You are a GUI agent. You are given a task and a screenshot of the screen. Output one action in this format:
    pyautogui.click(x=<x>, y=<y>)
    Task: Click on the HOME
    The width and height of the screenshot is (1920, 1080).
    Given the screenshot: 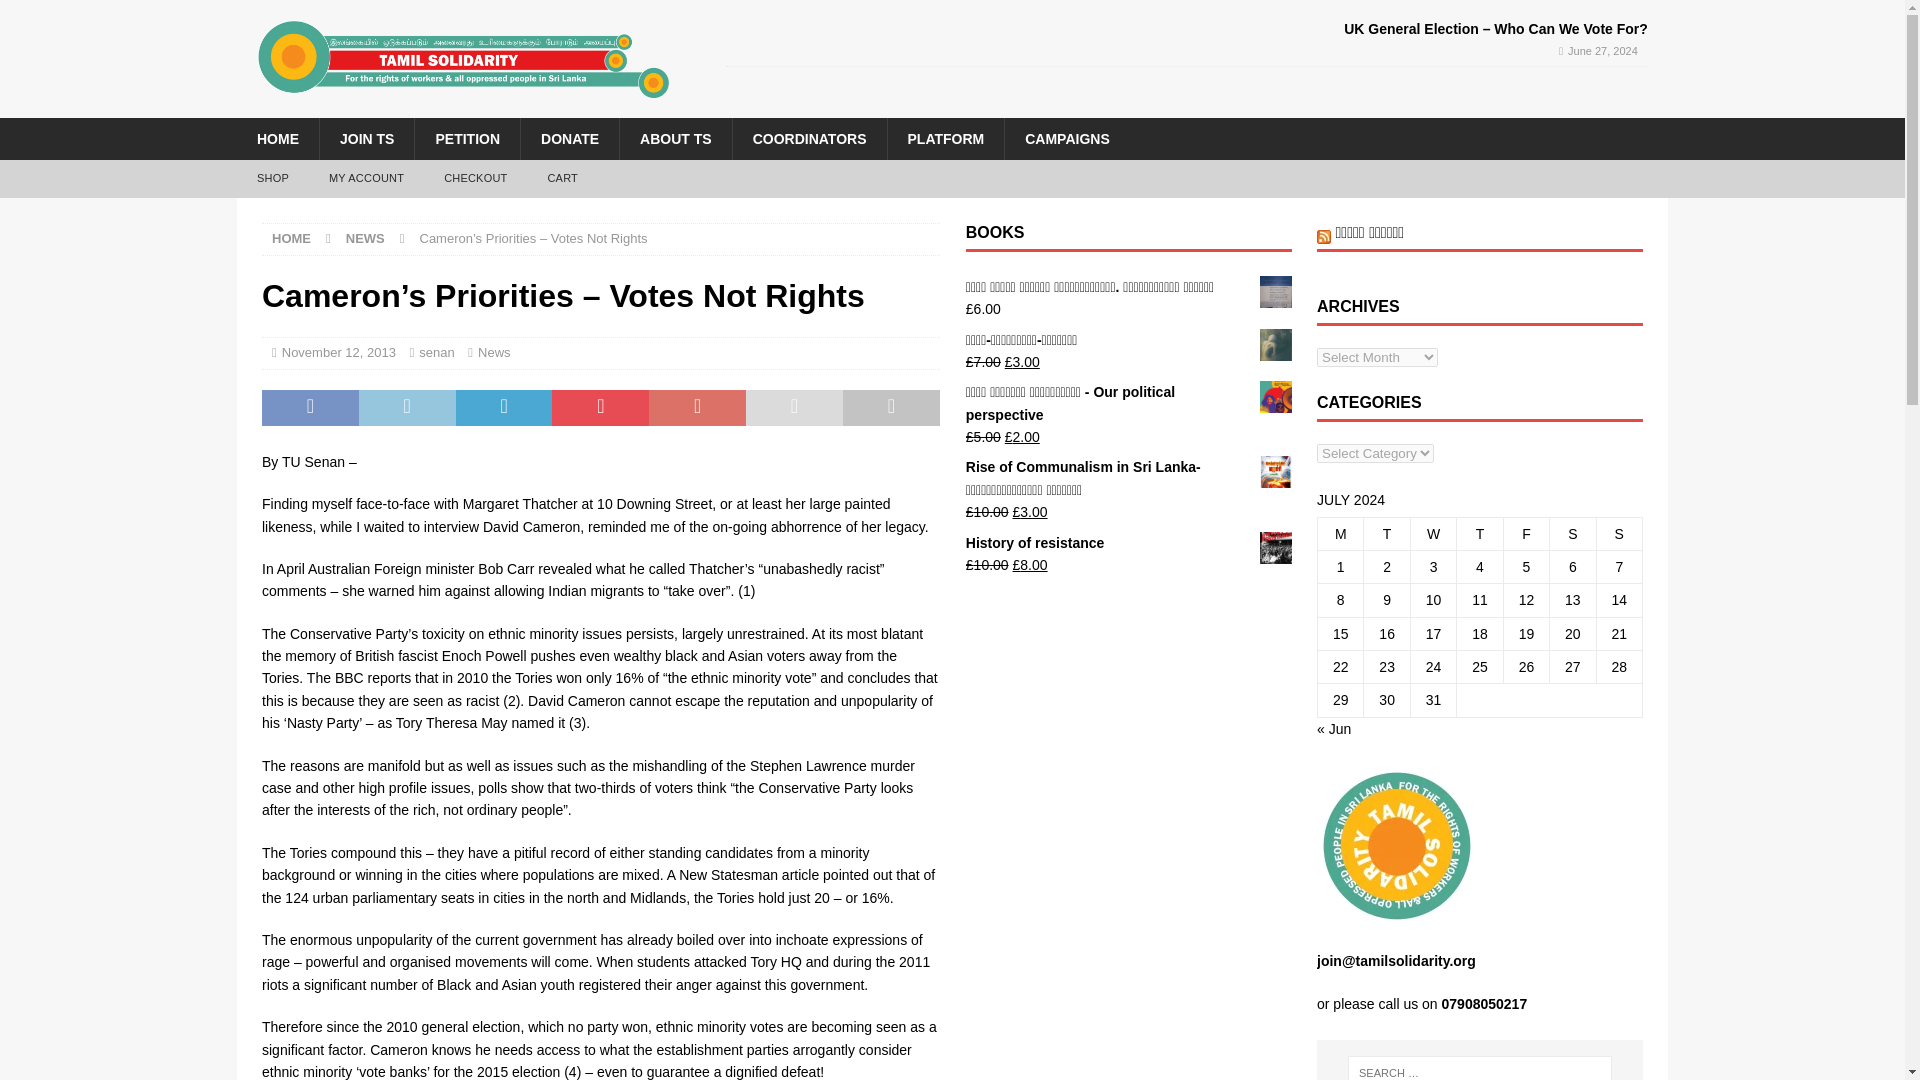 What is the action you would take?
    pyautogui.click(x=292, y=238)
    